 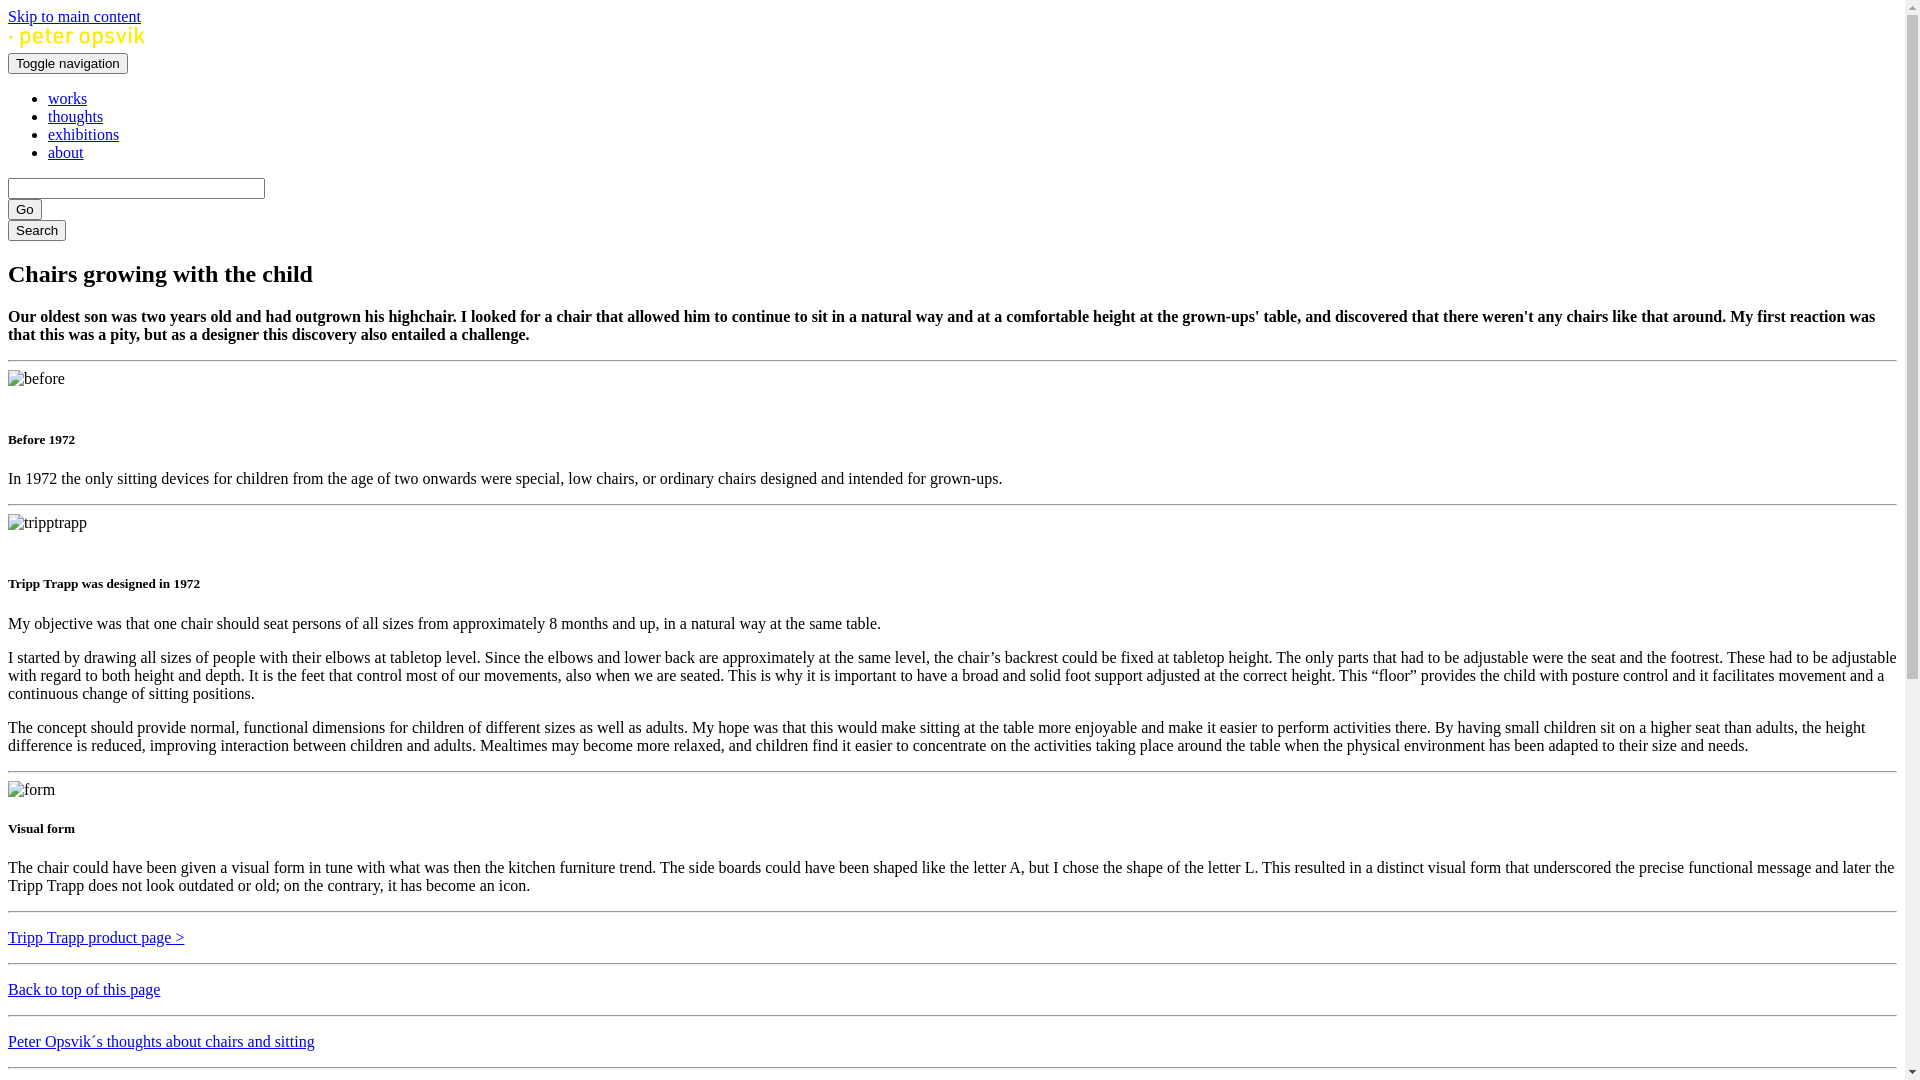 What do you see at coordinates (68, 98) in the screenshot?
I see `works` at bounding box center [68, 98].